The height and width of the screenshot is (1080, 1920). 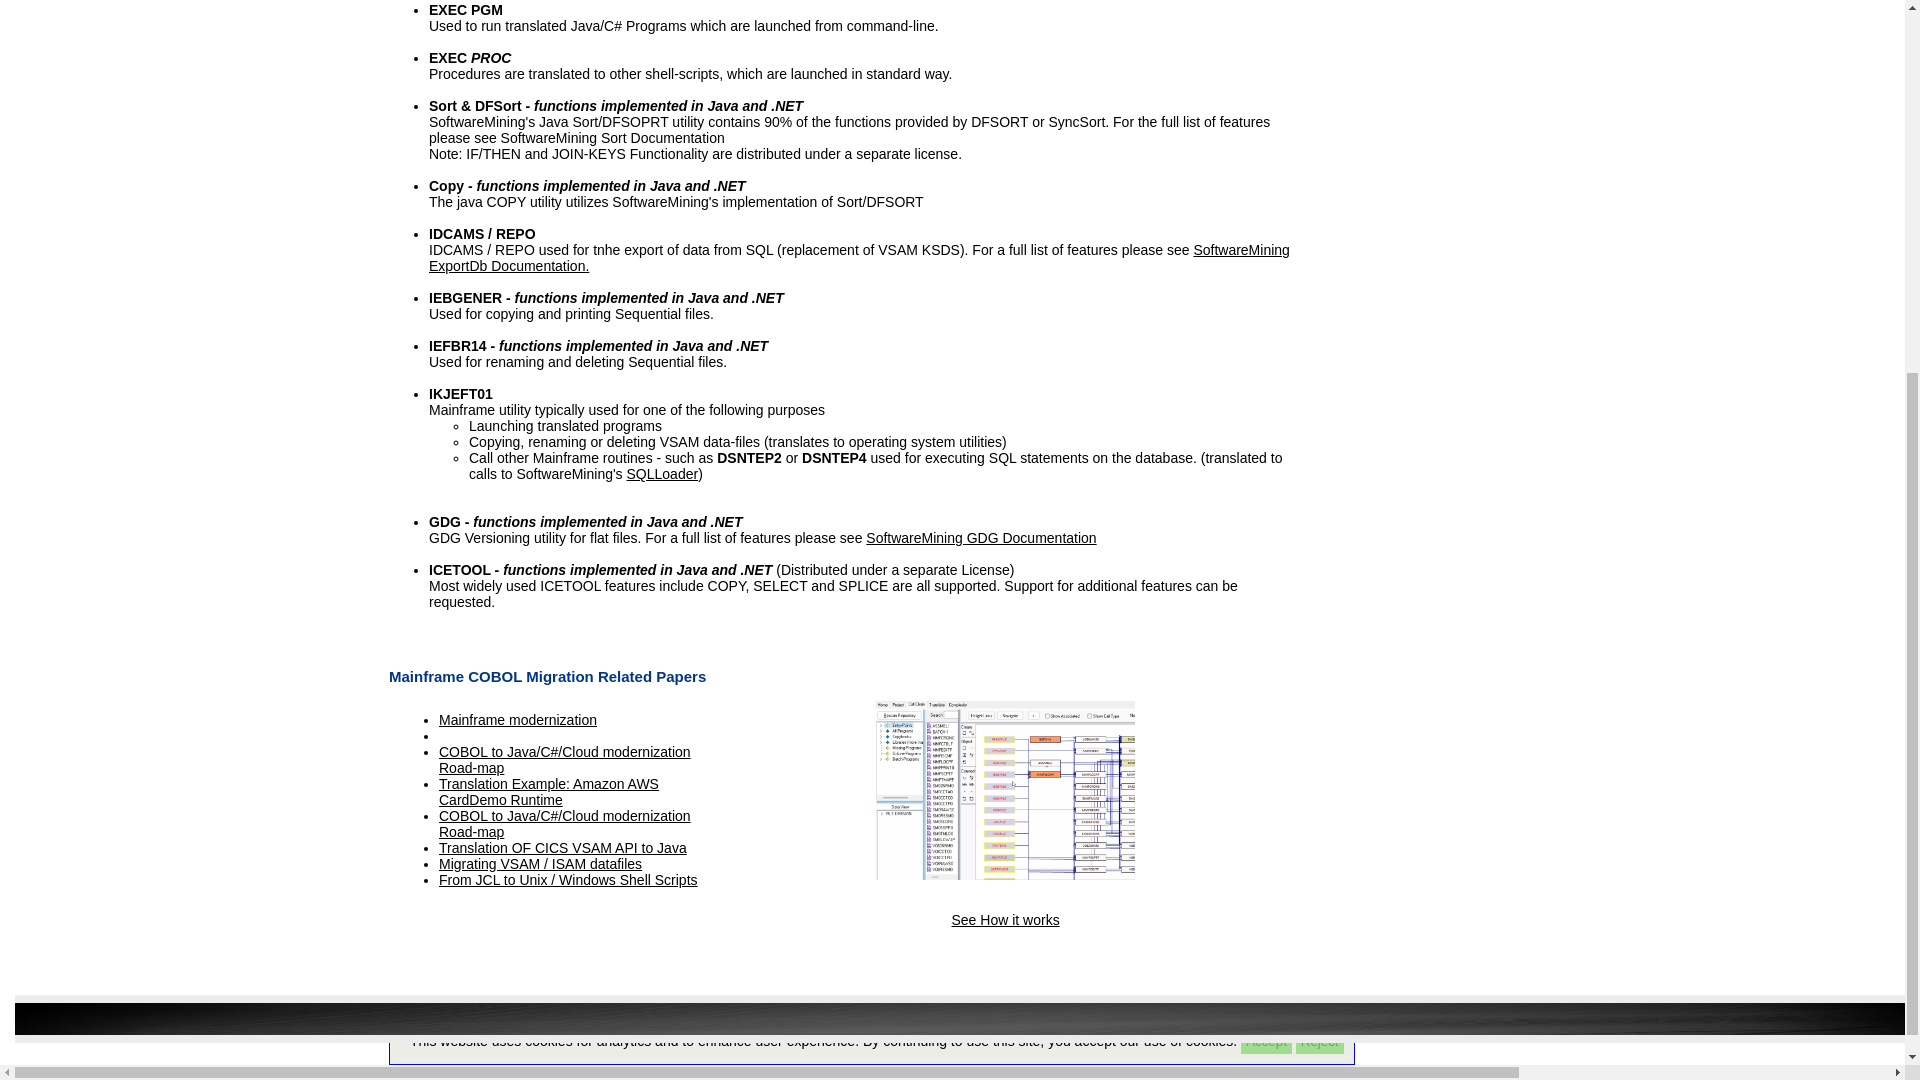 I want to click on Mainframe modernization, so click(x=518, y=719).